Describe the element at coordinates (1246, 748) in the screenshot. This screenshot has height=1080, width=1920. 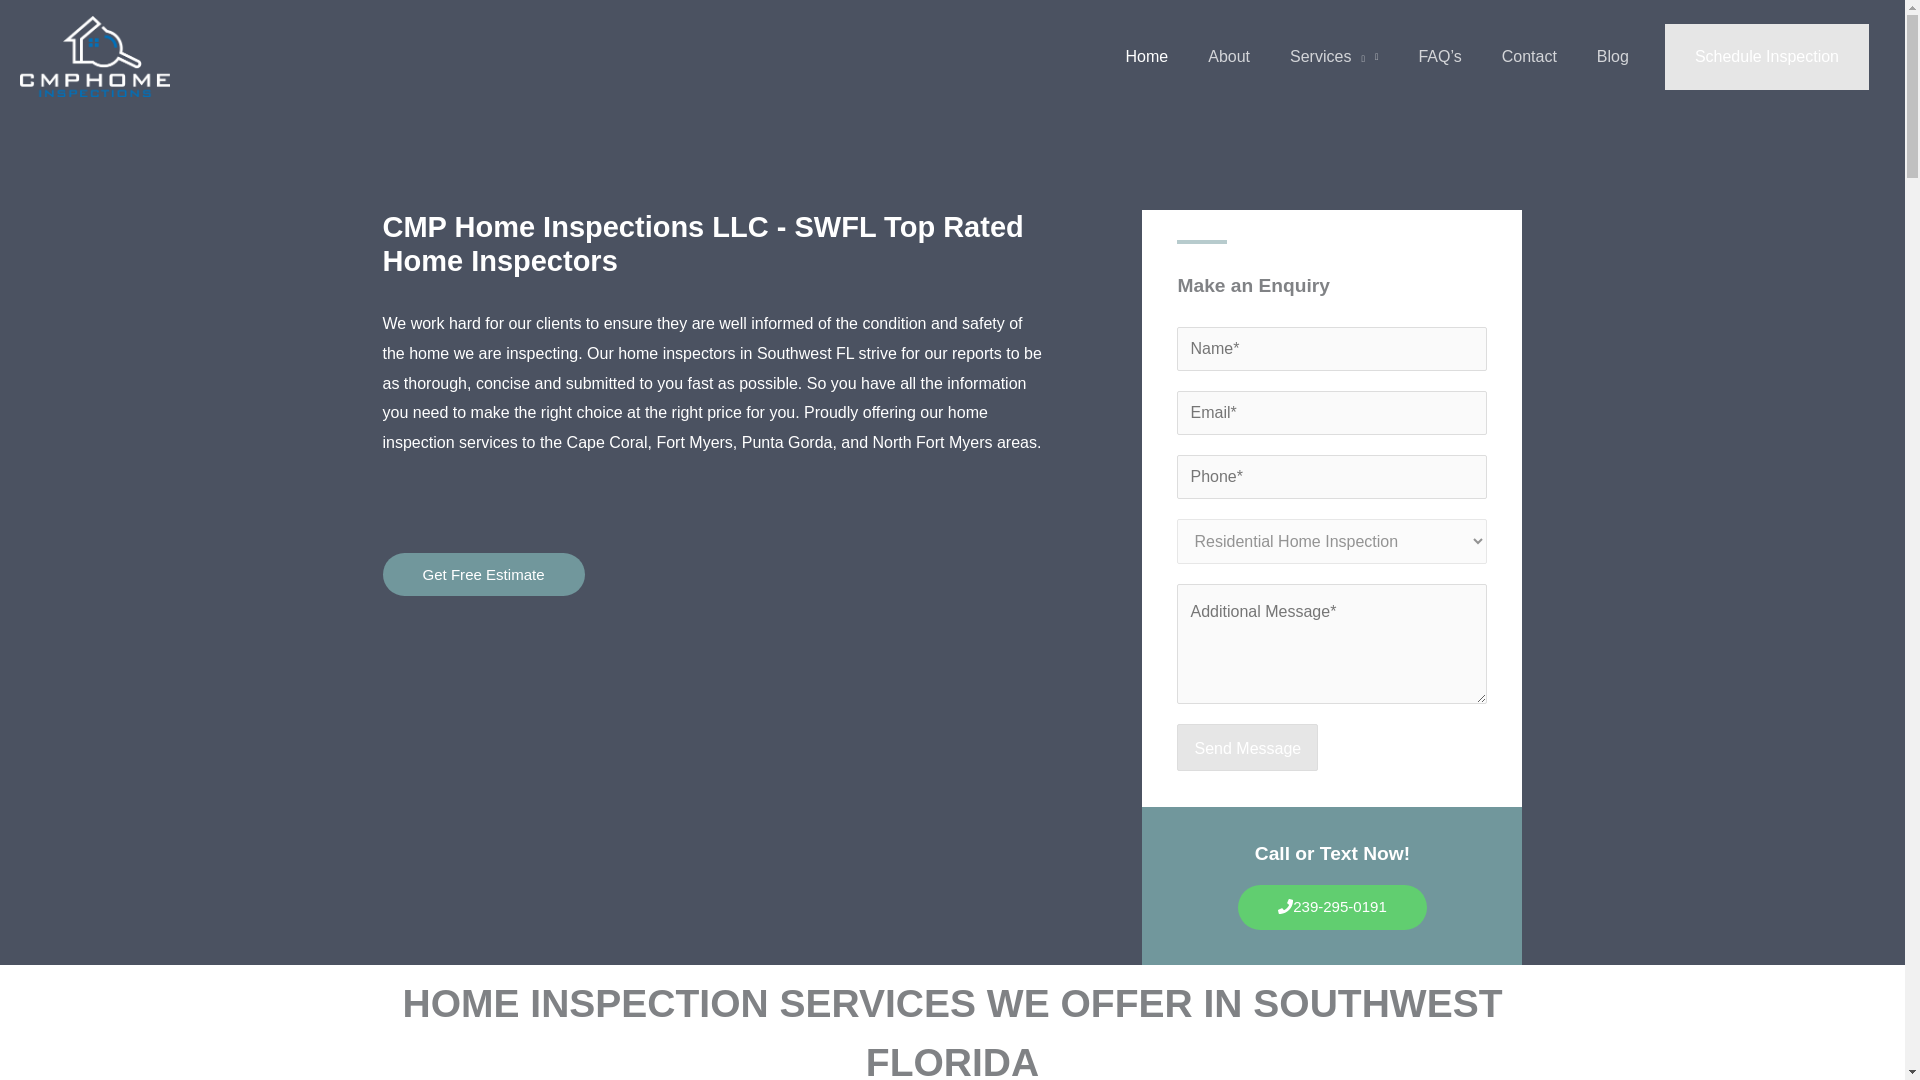
I see `Send Message` at that location.